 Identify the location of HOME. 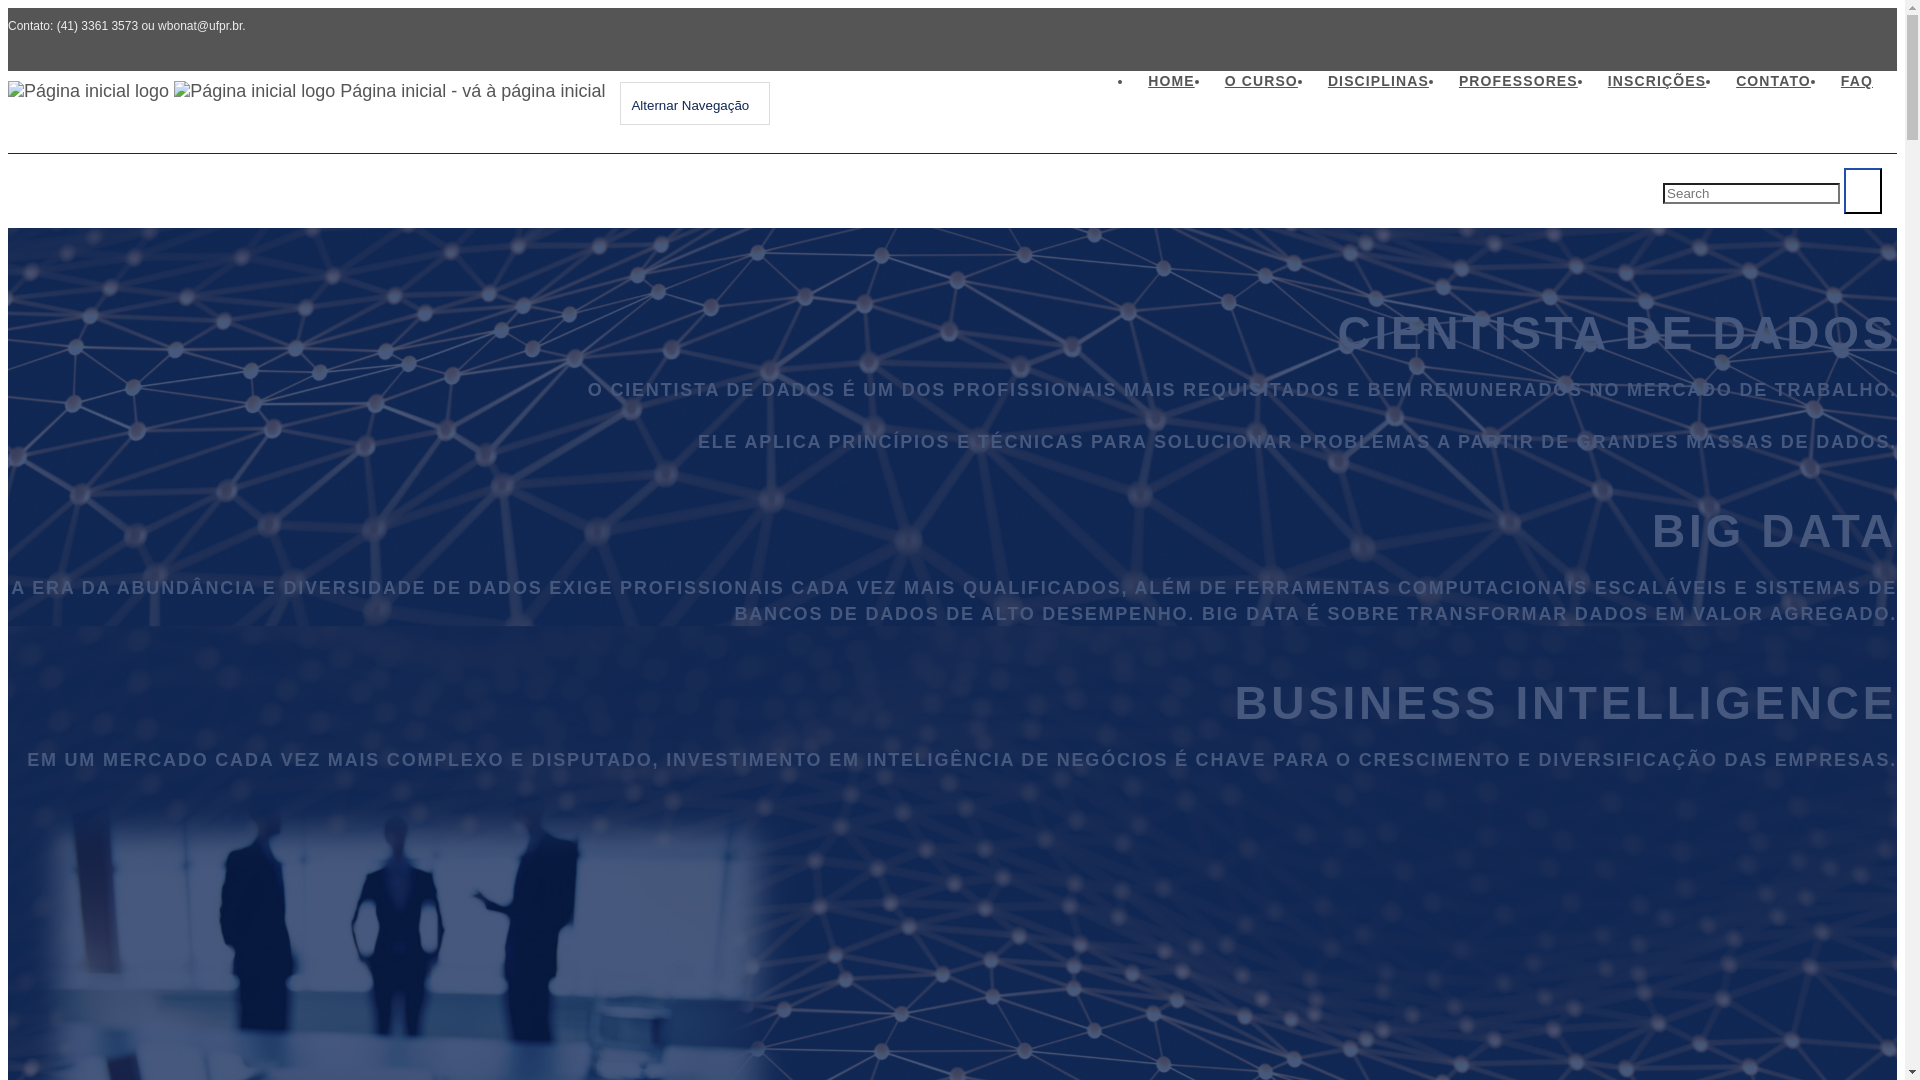
(1171, 78).